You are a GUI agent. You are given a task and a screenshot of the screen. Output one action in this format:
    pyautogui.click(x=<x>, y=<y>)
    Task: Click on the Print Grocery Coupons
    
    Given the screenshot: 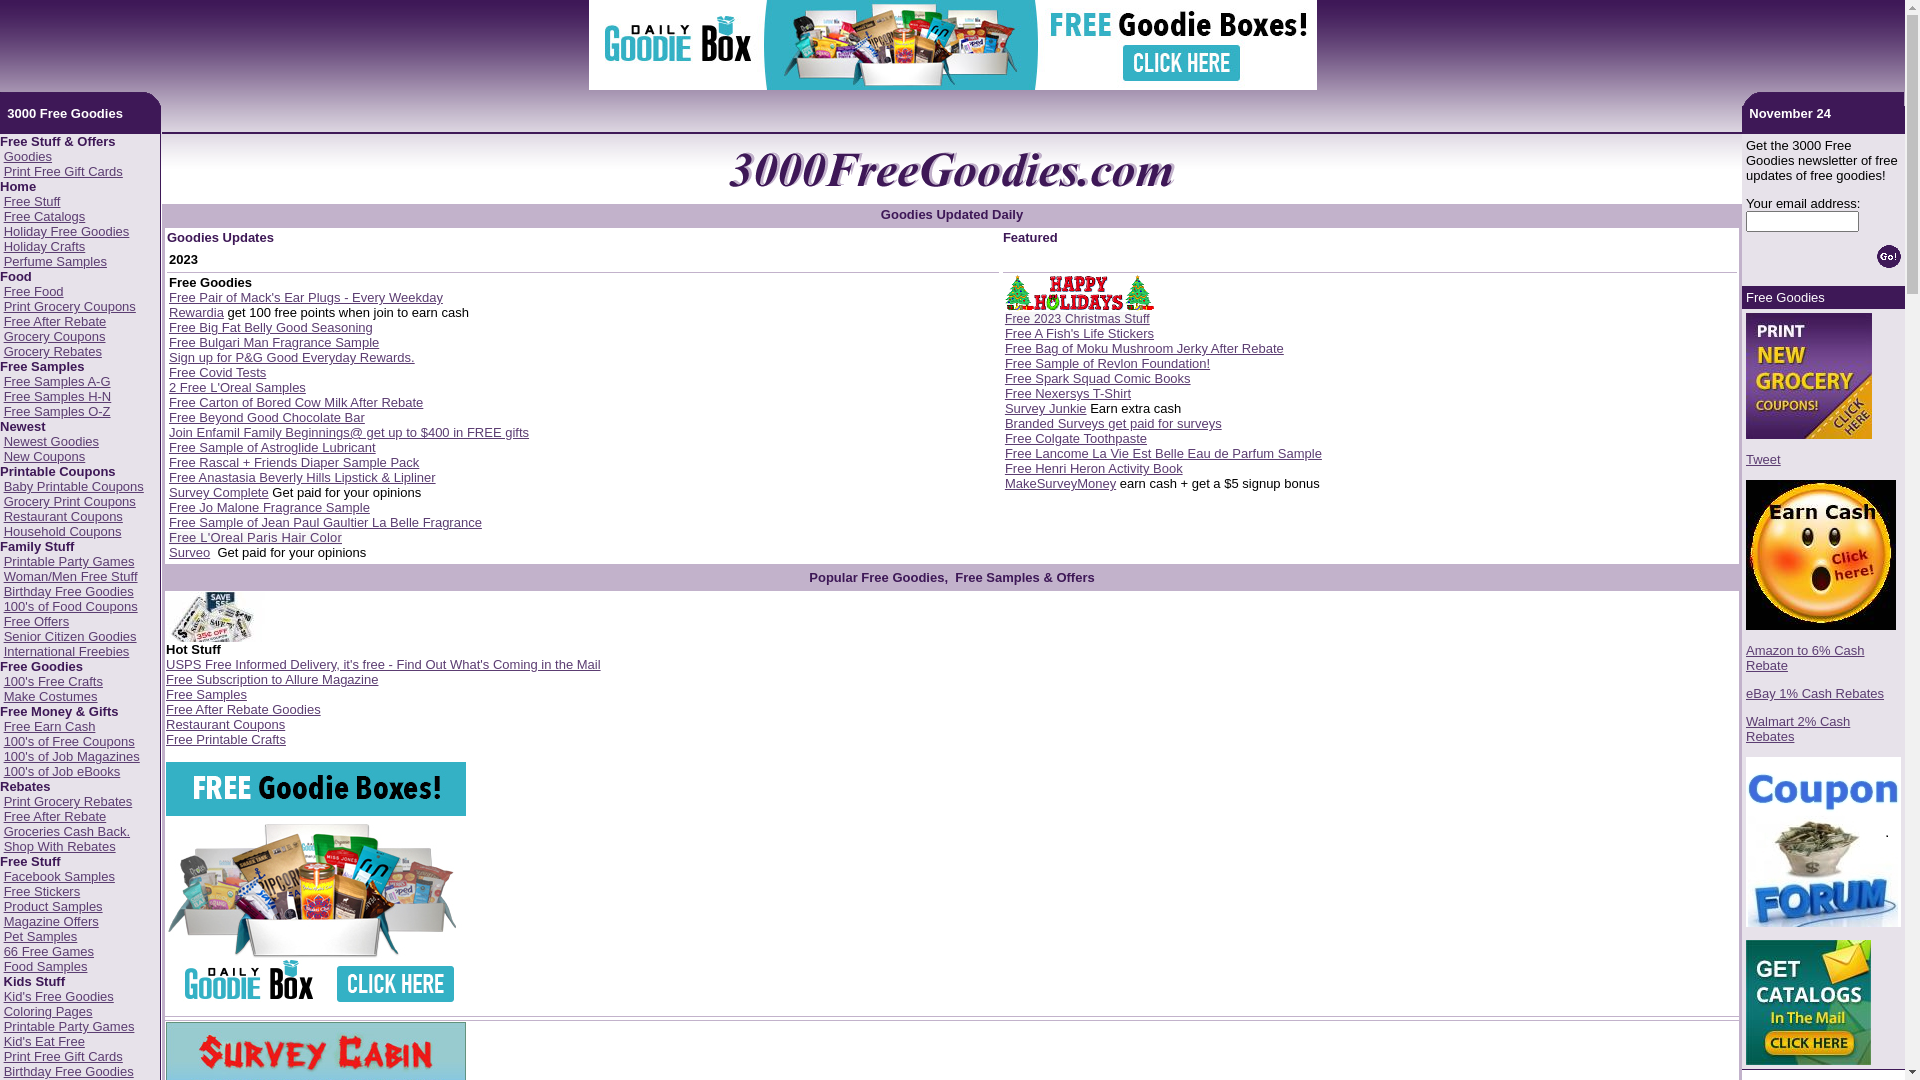 What is the action you would take?
    pyautogui.click(x=70, y=306)
    